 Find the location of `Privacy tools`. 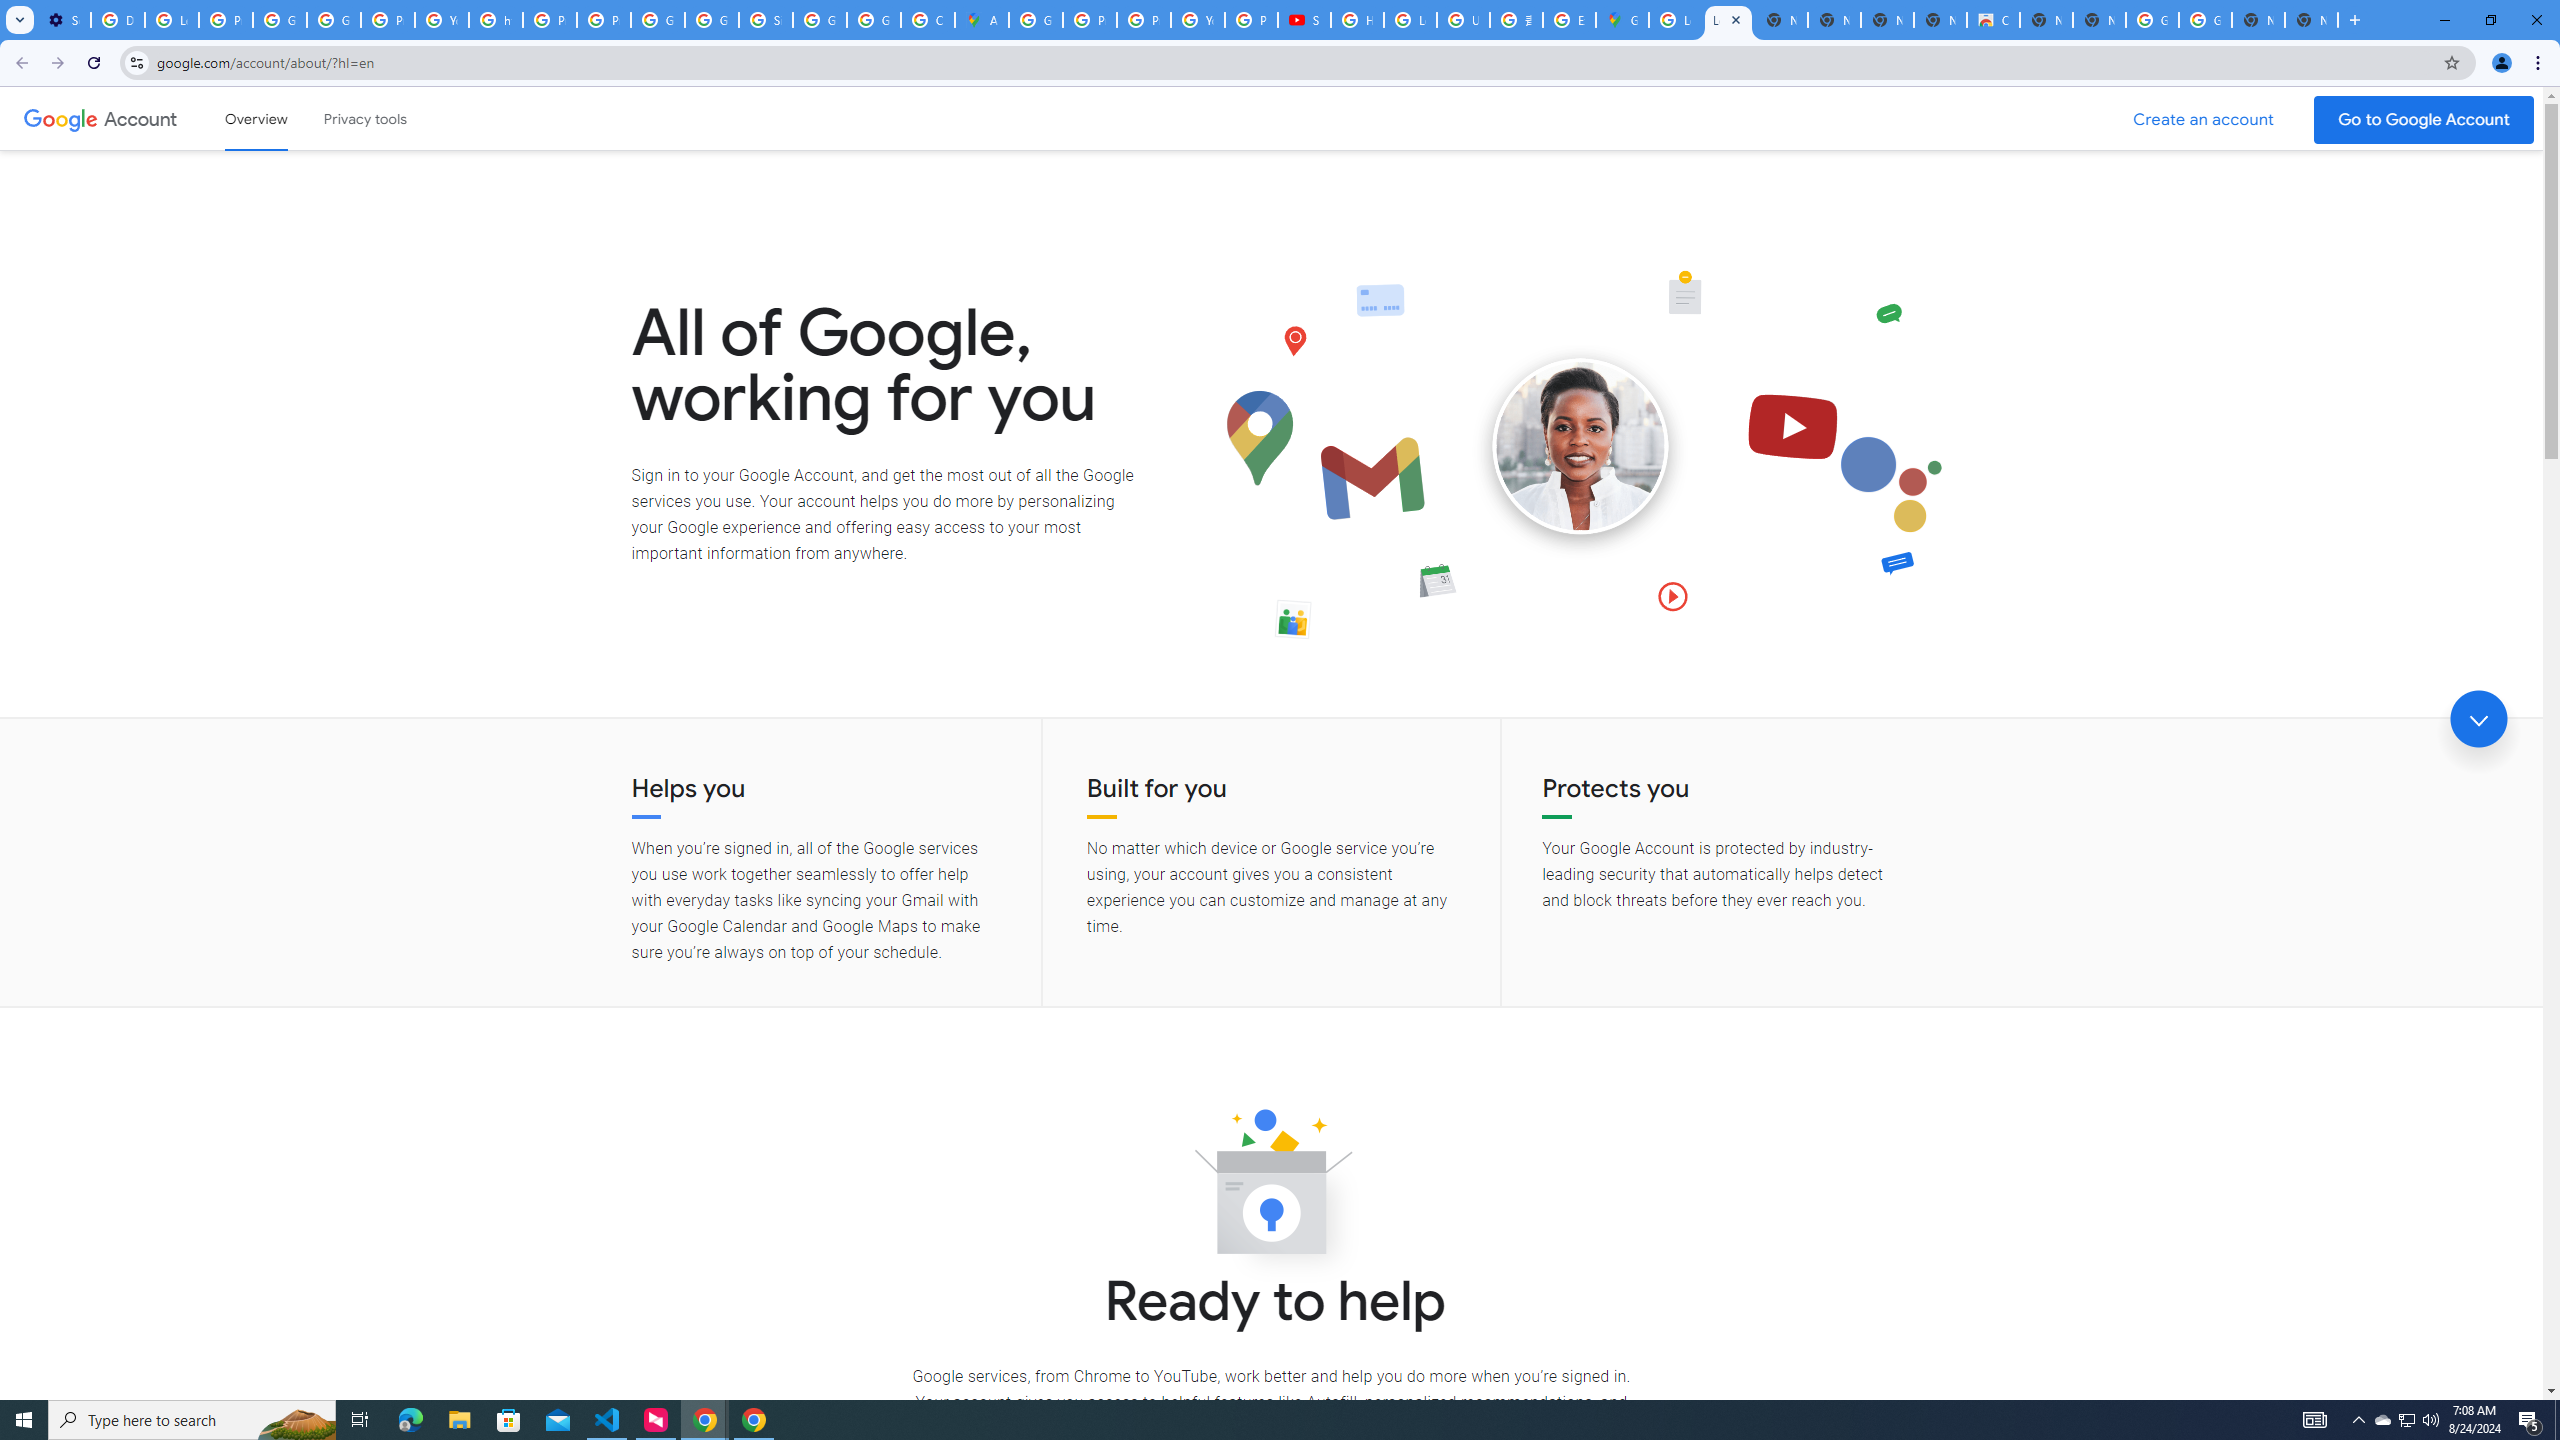

Privacy tools is located at coordinates (364, 118).